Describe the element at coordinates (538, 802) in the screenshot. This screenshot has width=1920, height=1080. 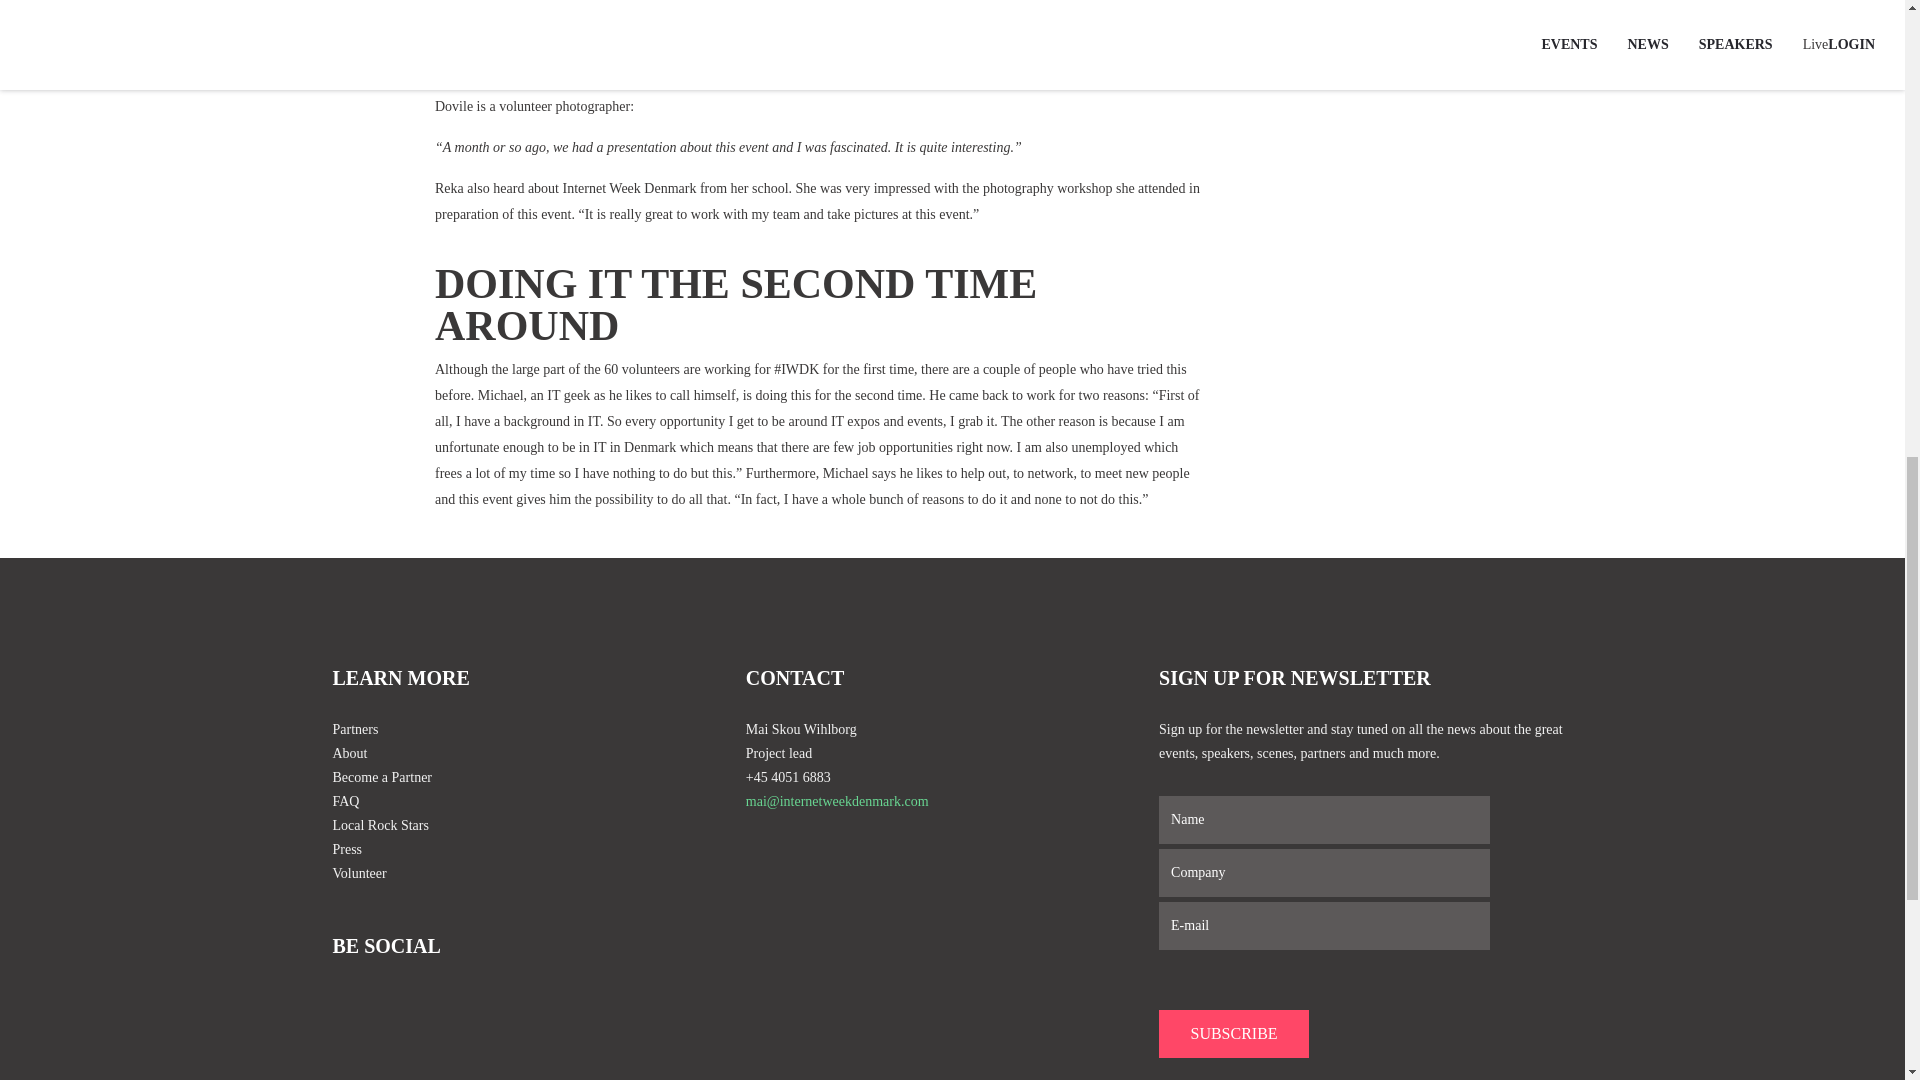
I see `FAQ` at that location.